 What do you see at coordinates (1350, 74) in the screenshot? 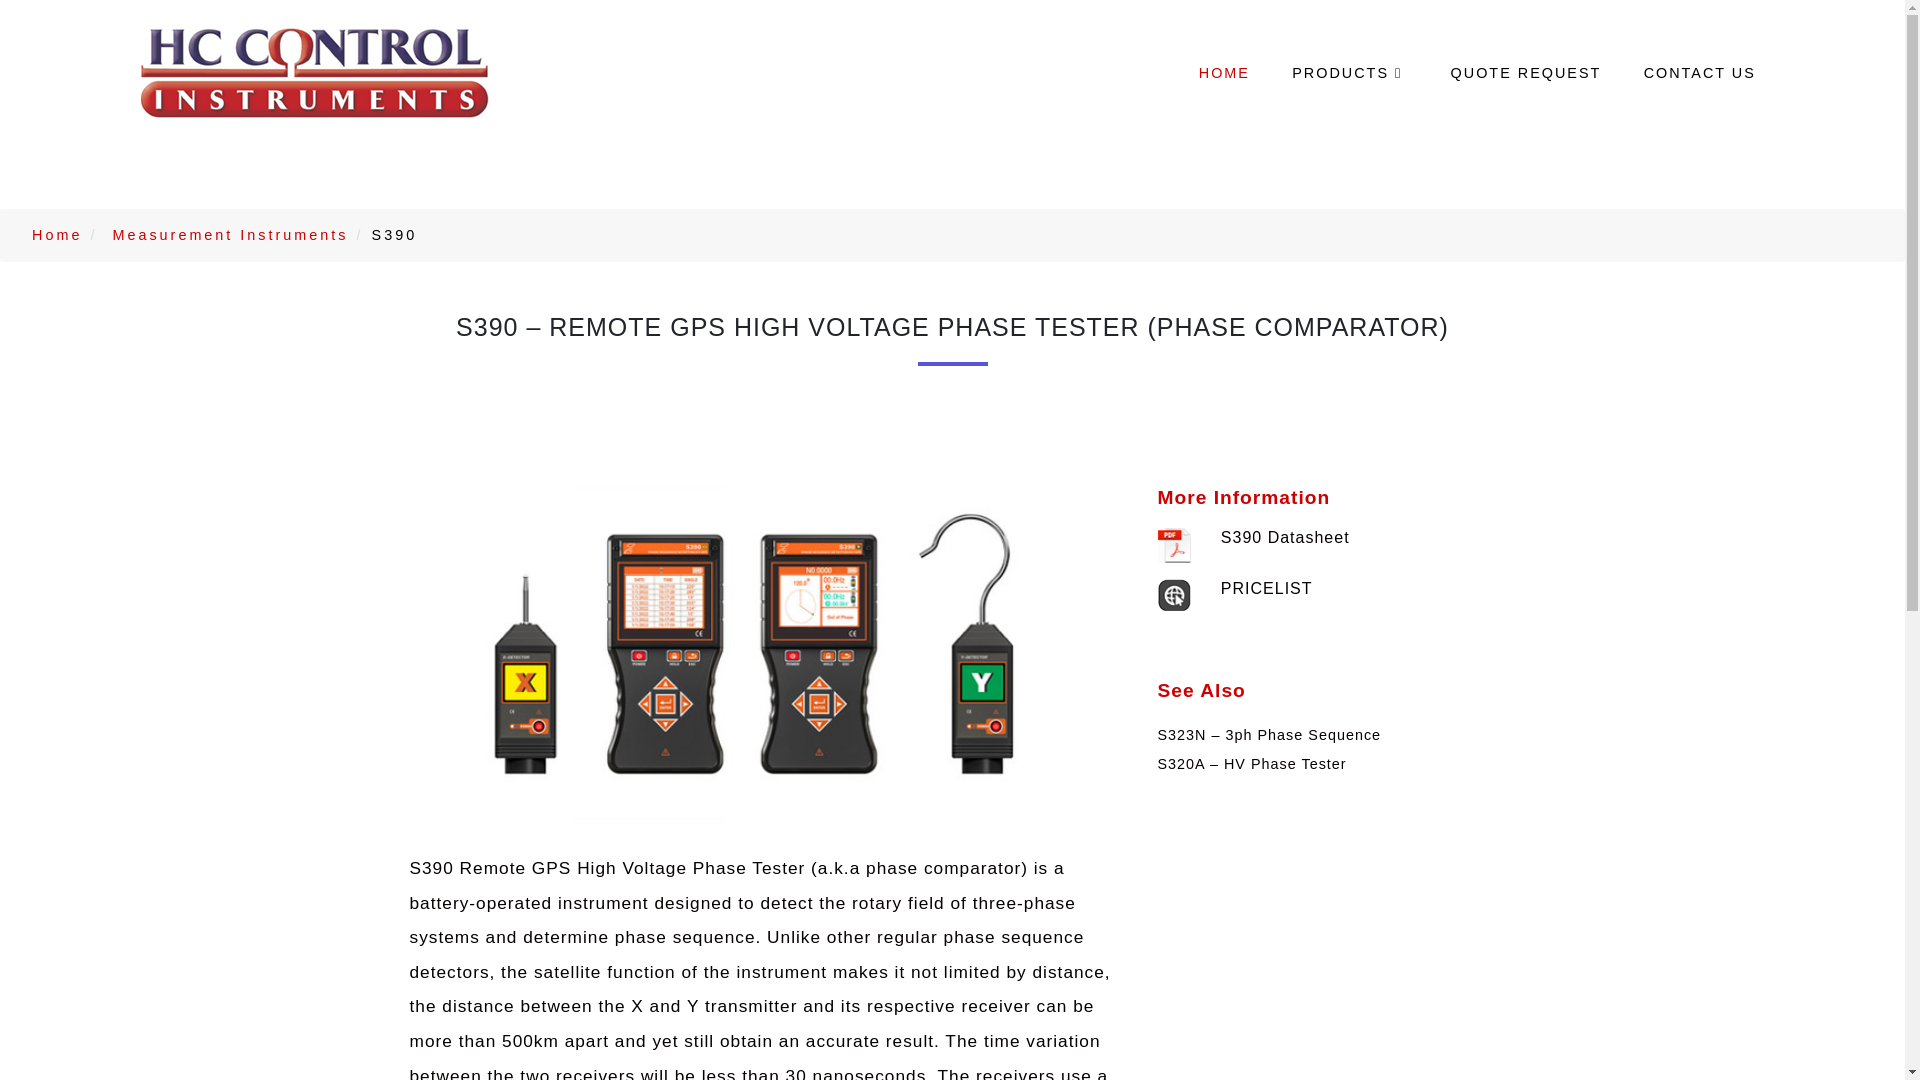
I see `PRODUCTS` at bounding box center [1350, 74].